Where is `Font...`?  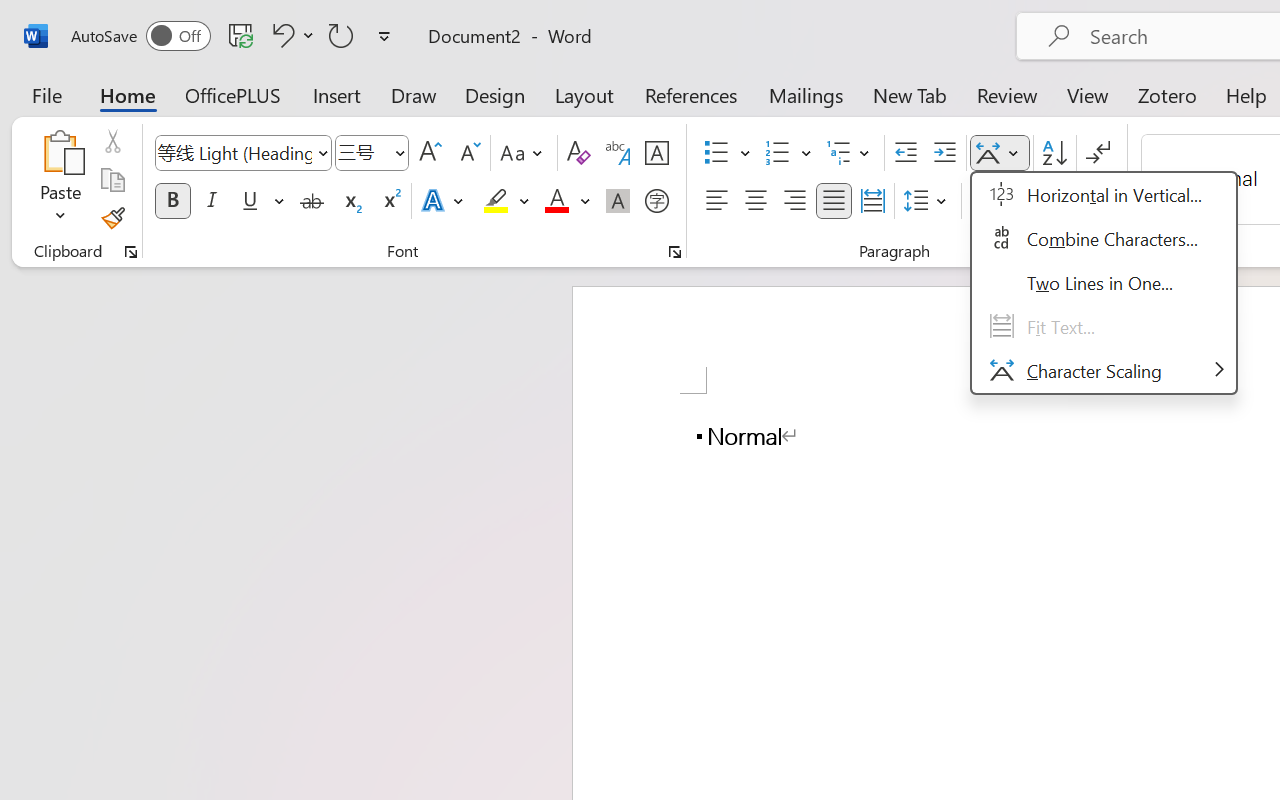 Font... is located at coordinates (675, 252).